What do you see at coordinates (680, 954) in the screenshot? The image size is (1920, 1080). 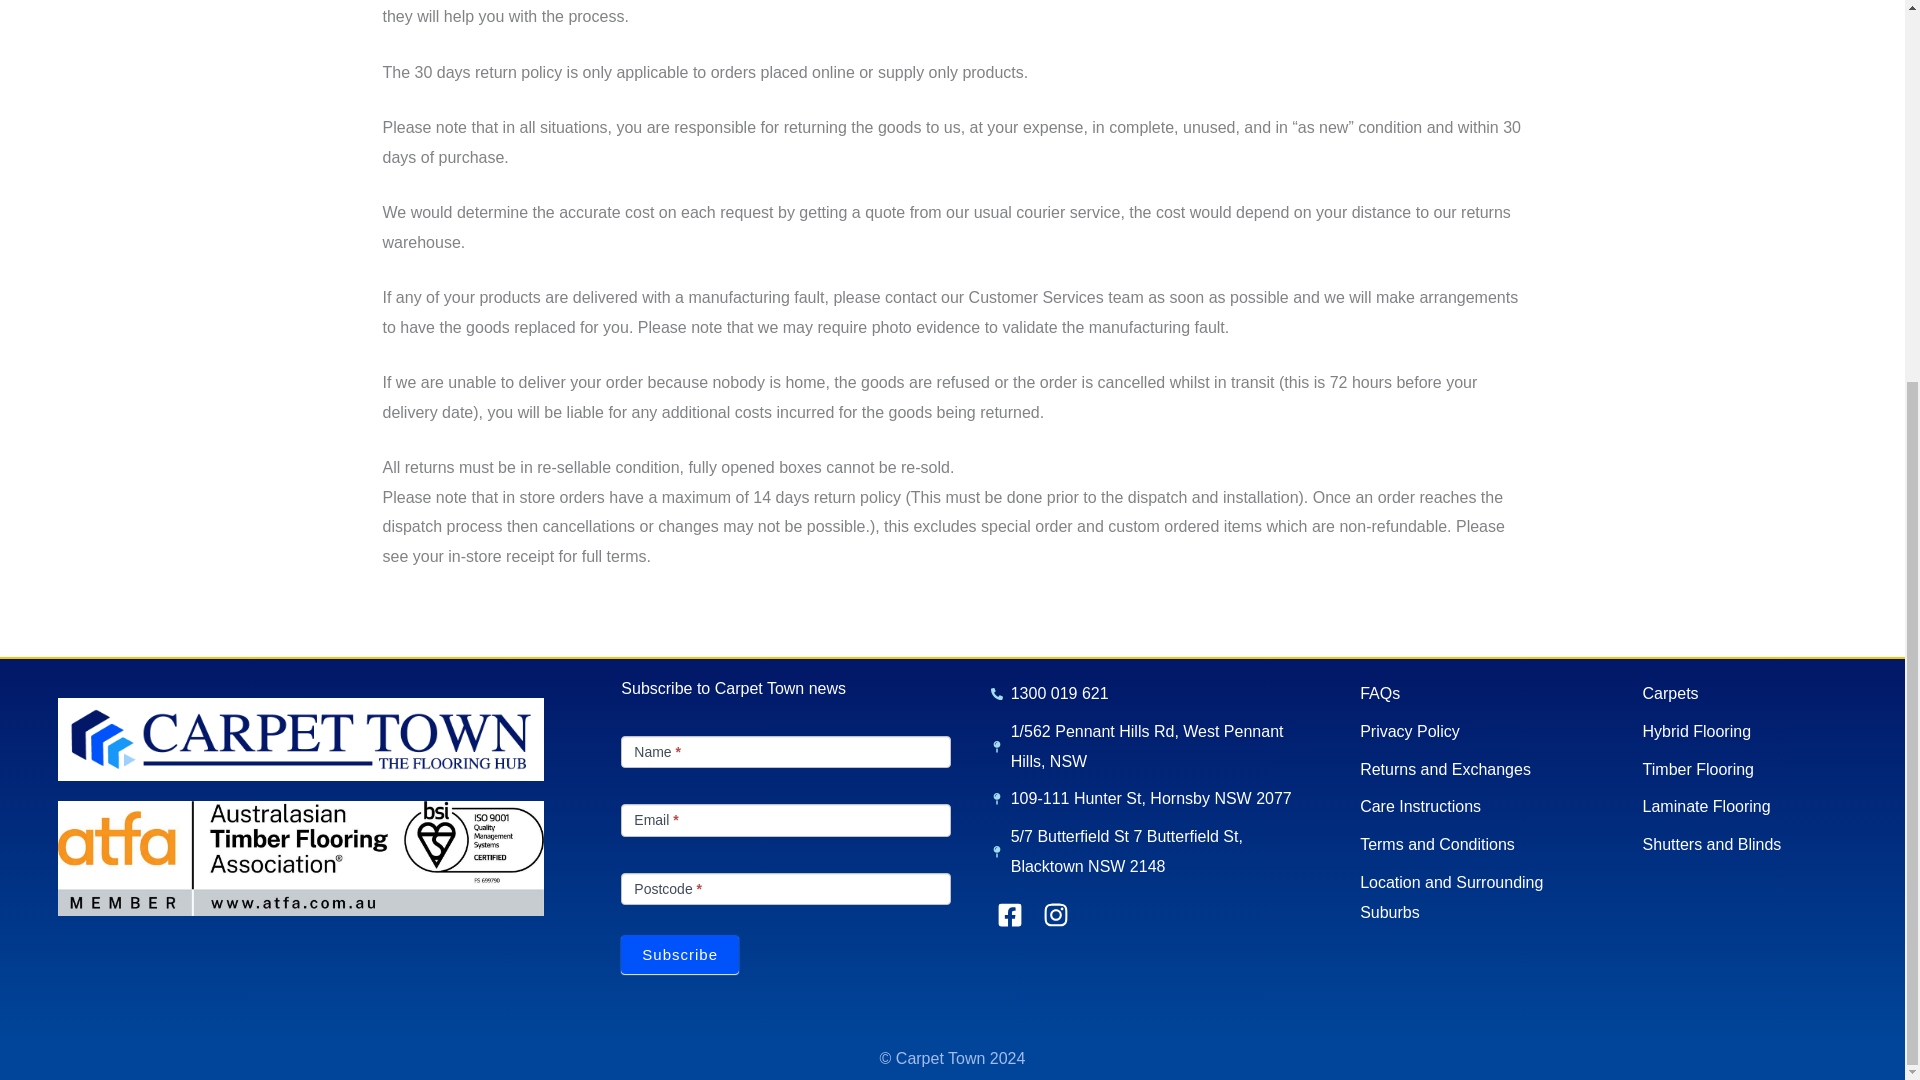 I see `Subscribe` at bounding box center [680, 954].